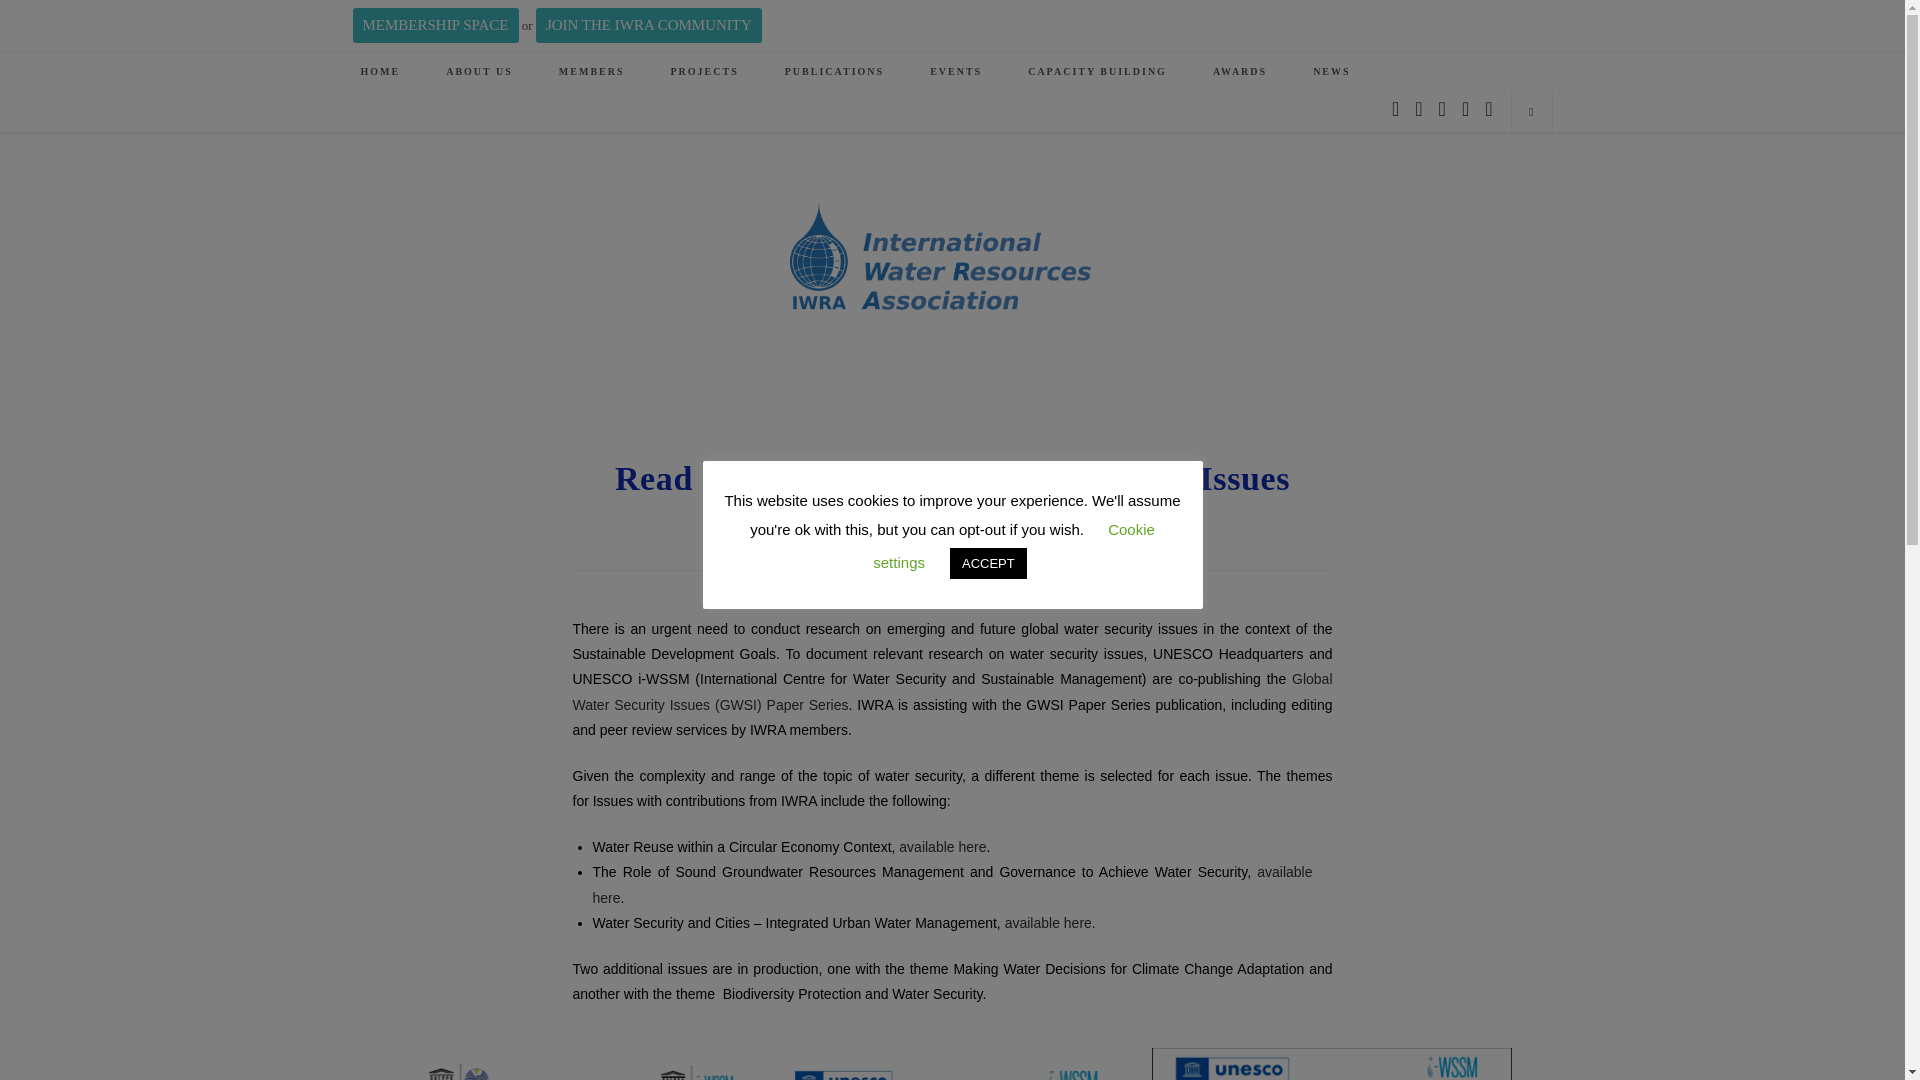 This screenshot has height=1080, width=1920. What do you see at coordinates (592, 71) in the screenshot?
I see `MEMBERS` at bounding box center [592, 71].